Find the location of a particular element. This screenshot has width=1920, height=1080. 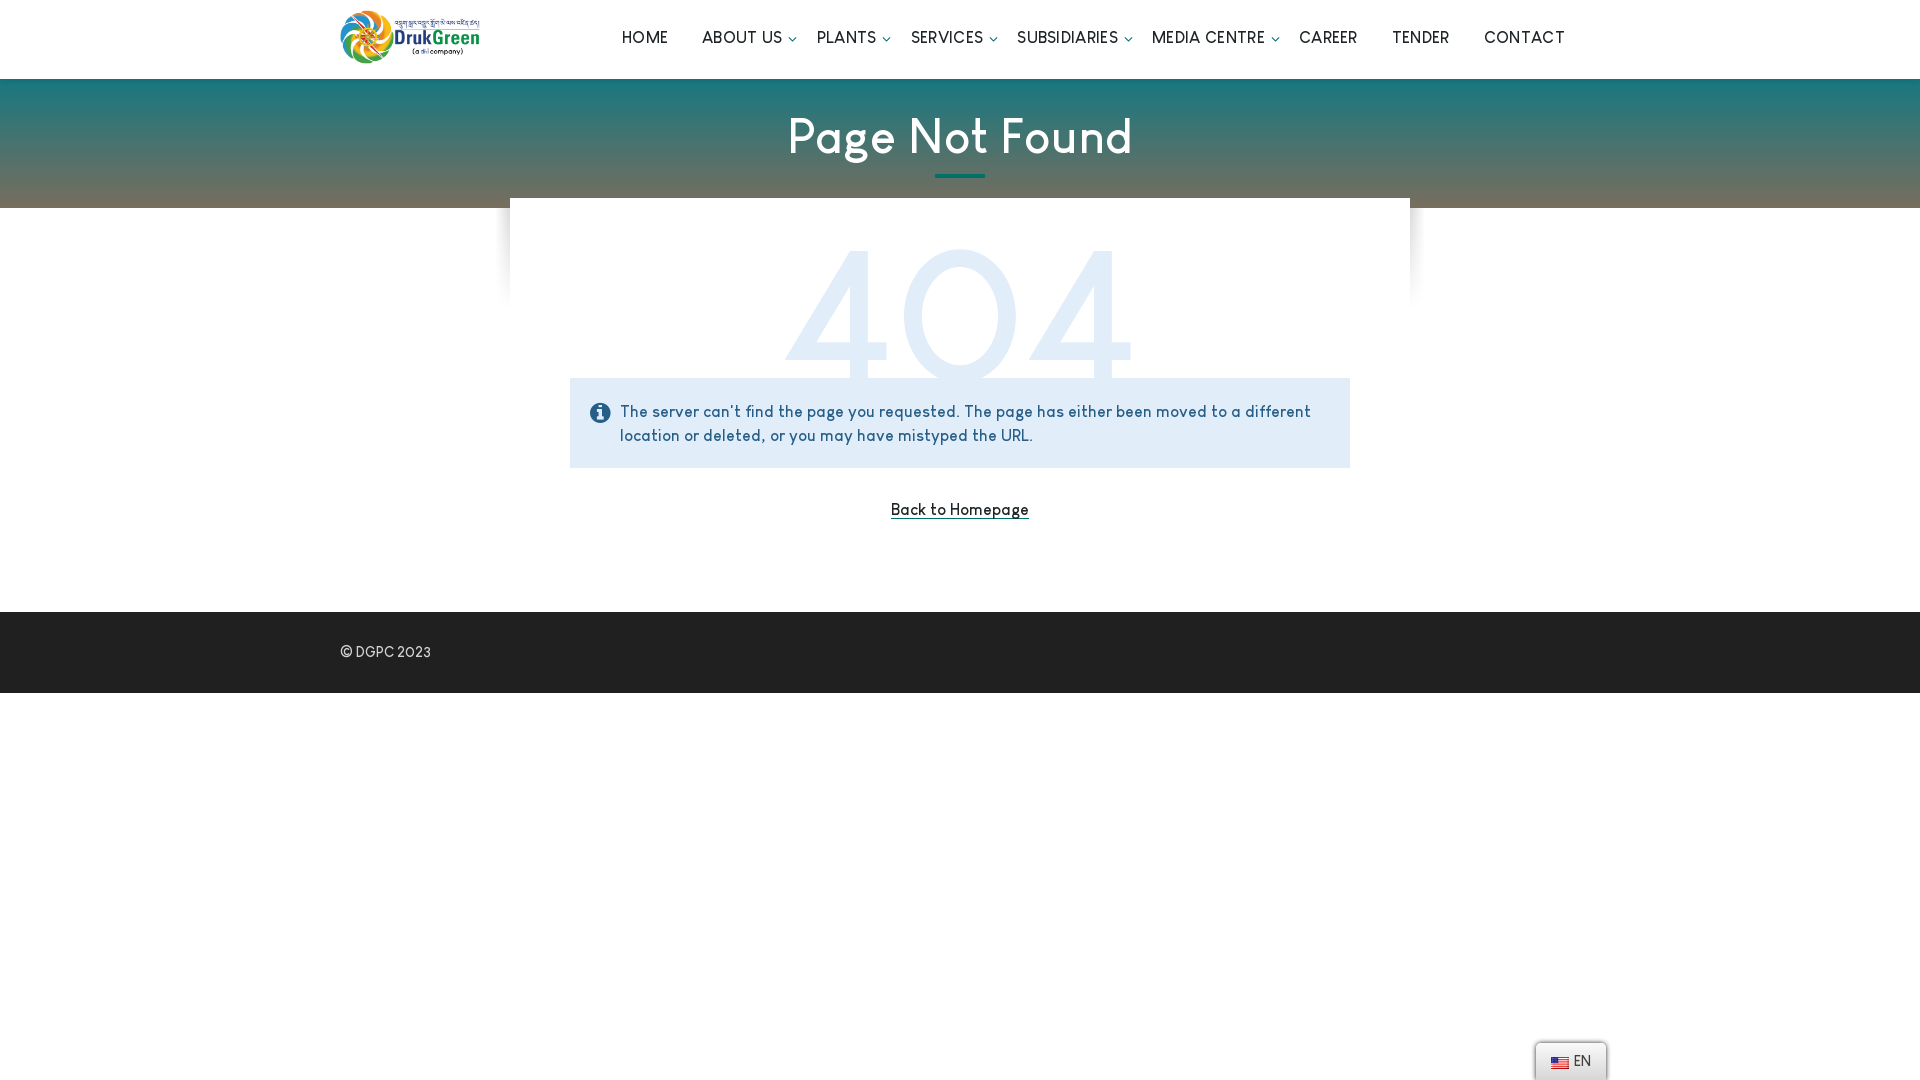

CONTACT is located at coordinates (1524, 39).